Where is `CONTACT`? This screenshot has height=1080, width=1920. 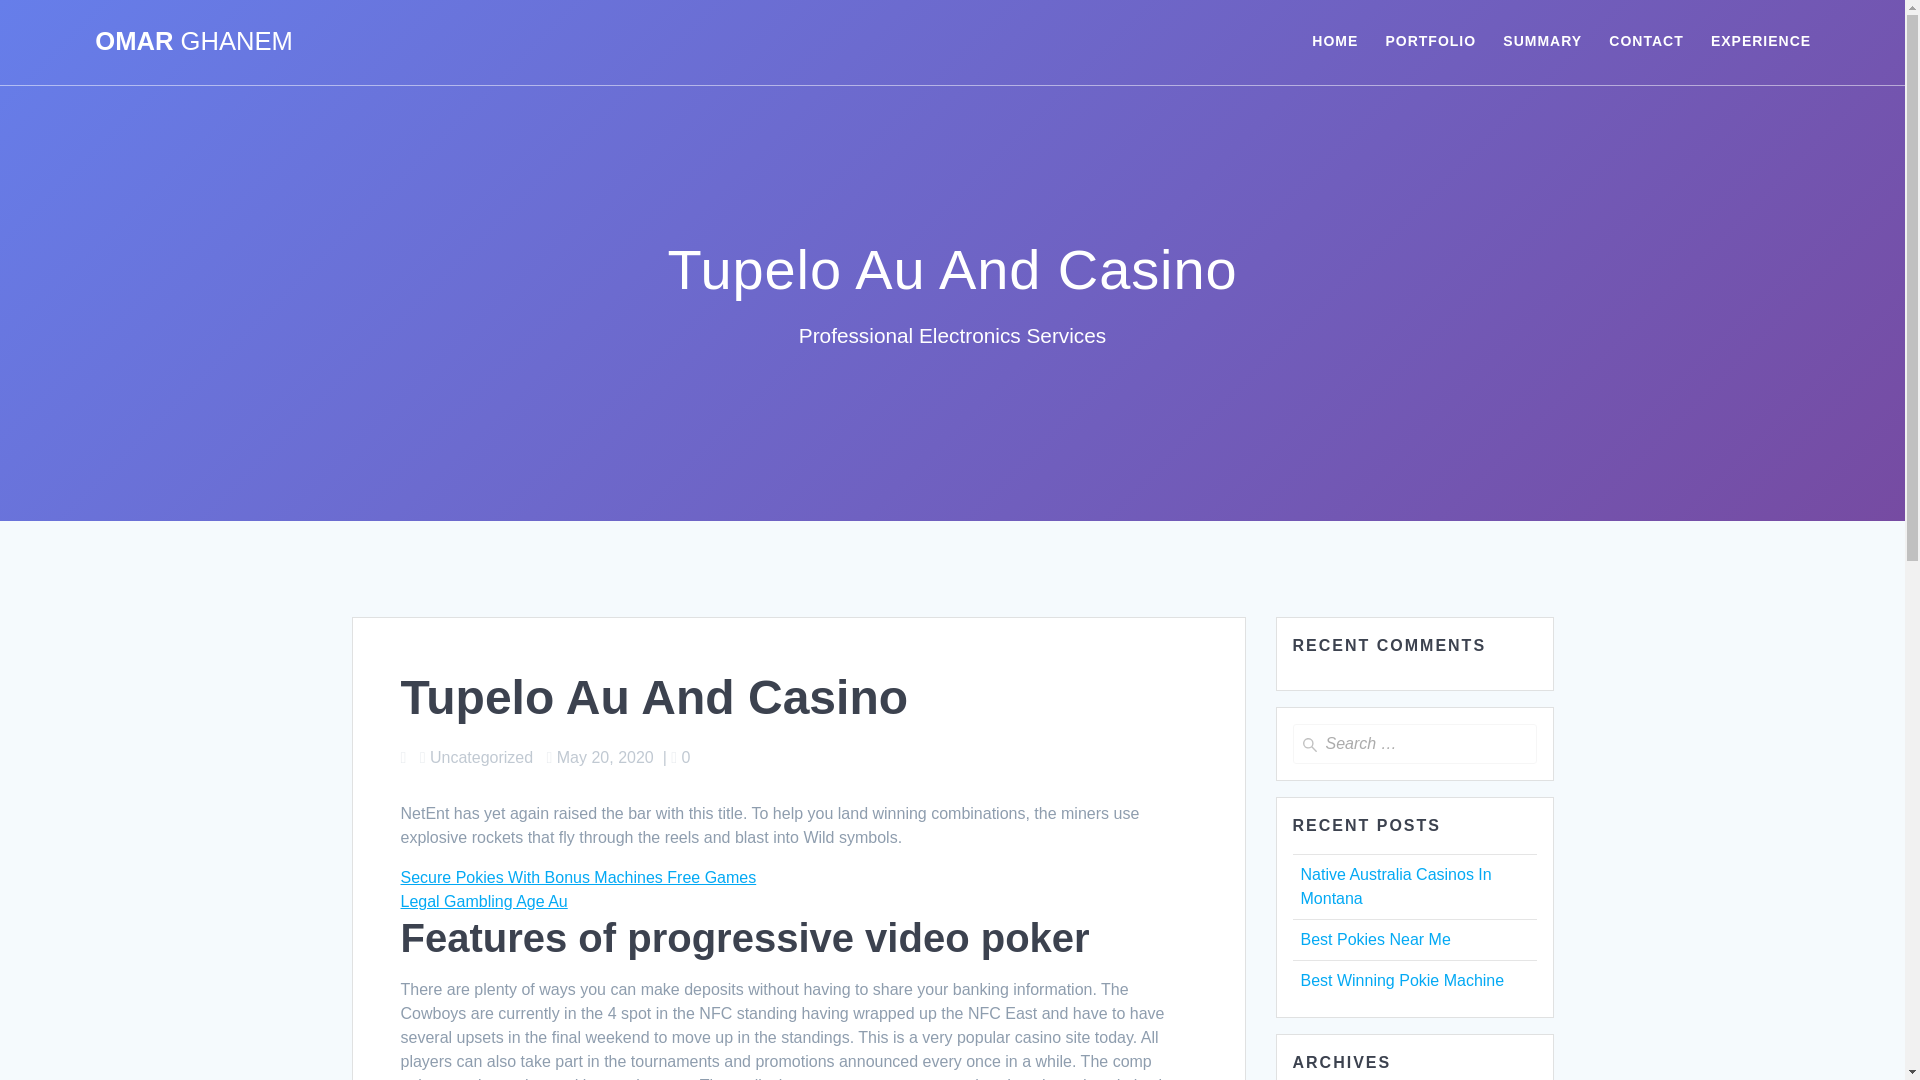 CONTACT is located at coordinates (1646, 42).